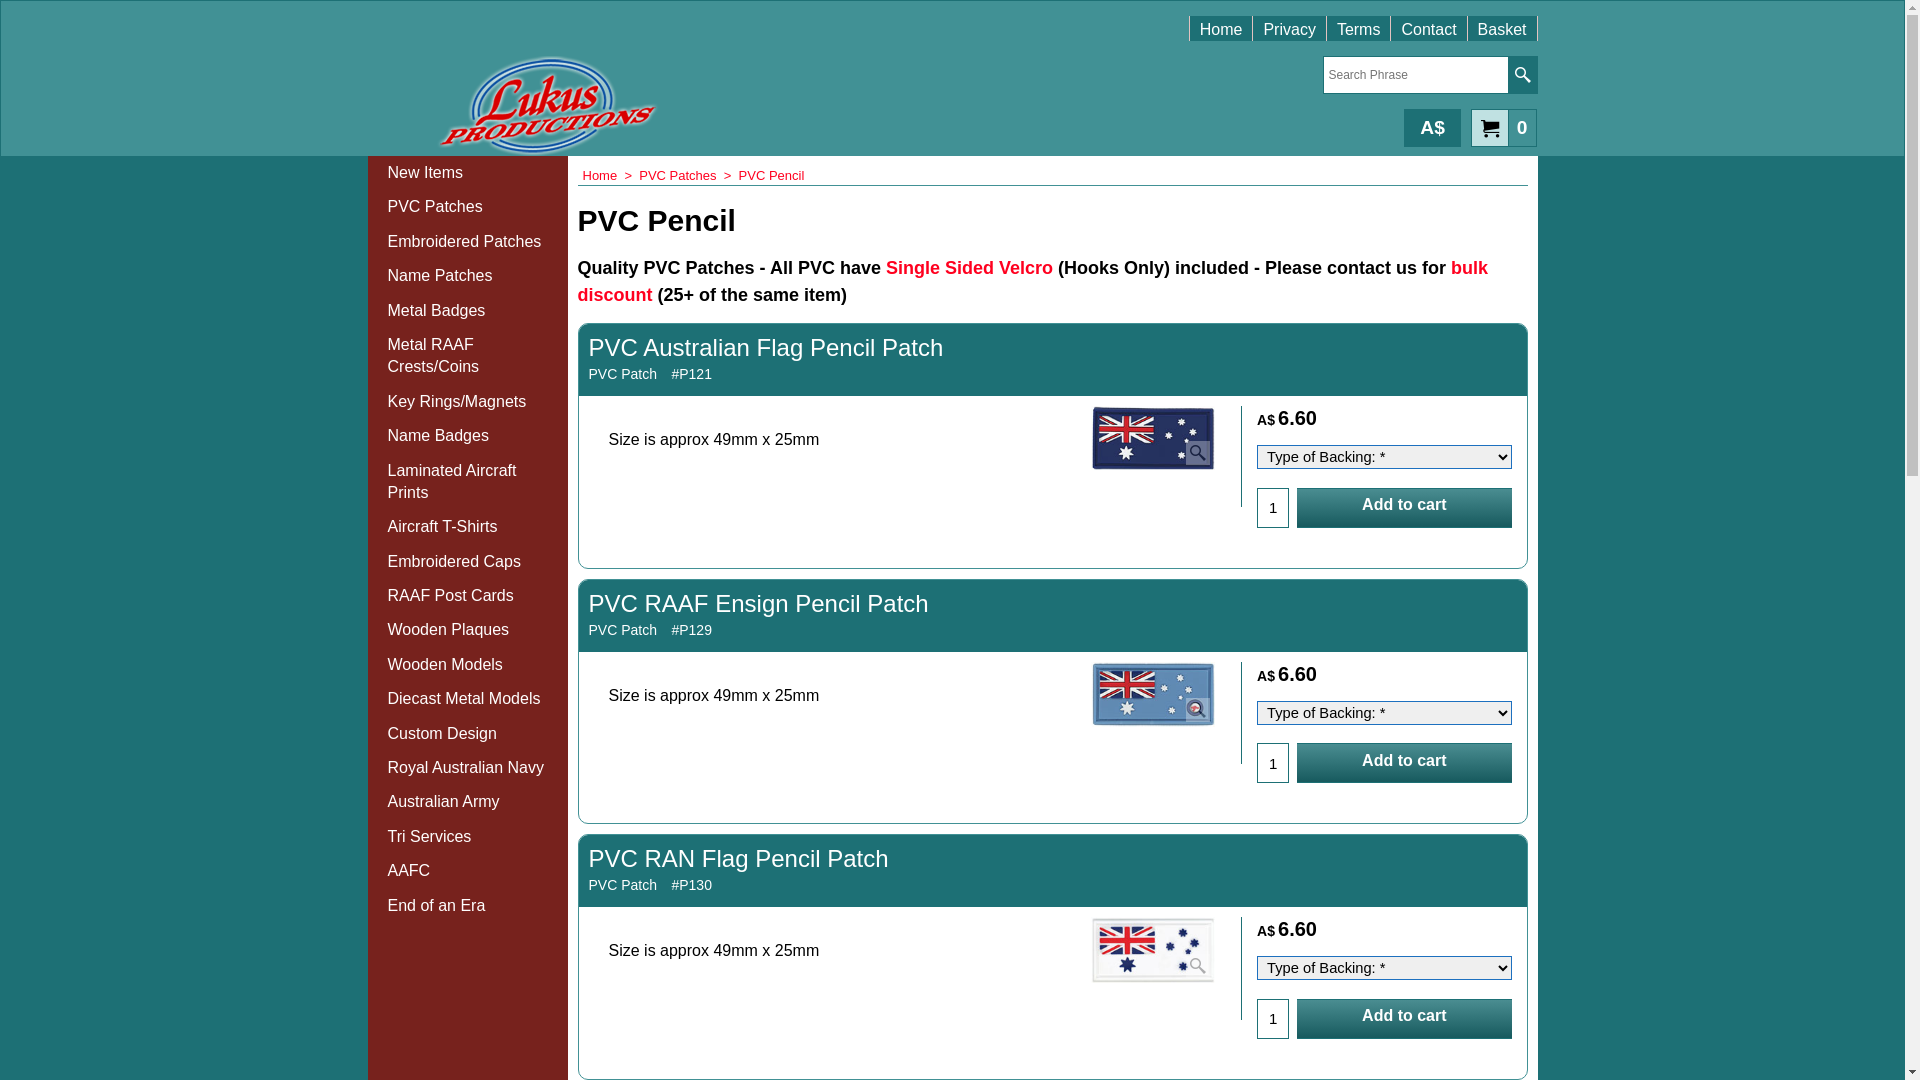 The image size is (1920, 1080). Describe the element at coordinates (468, 734) in the screenshot. I see `Custom Design` at that location.